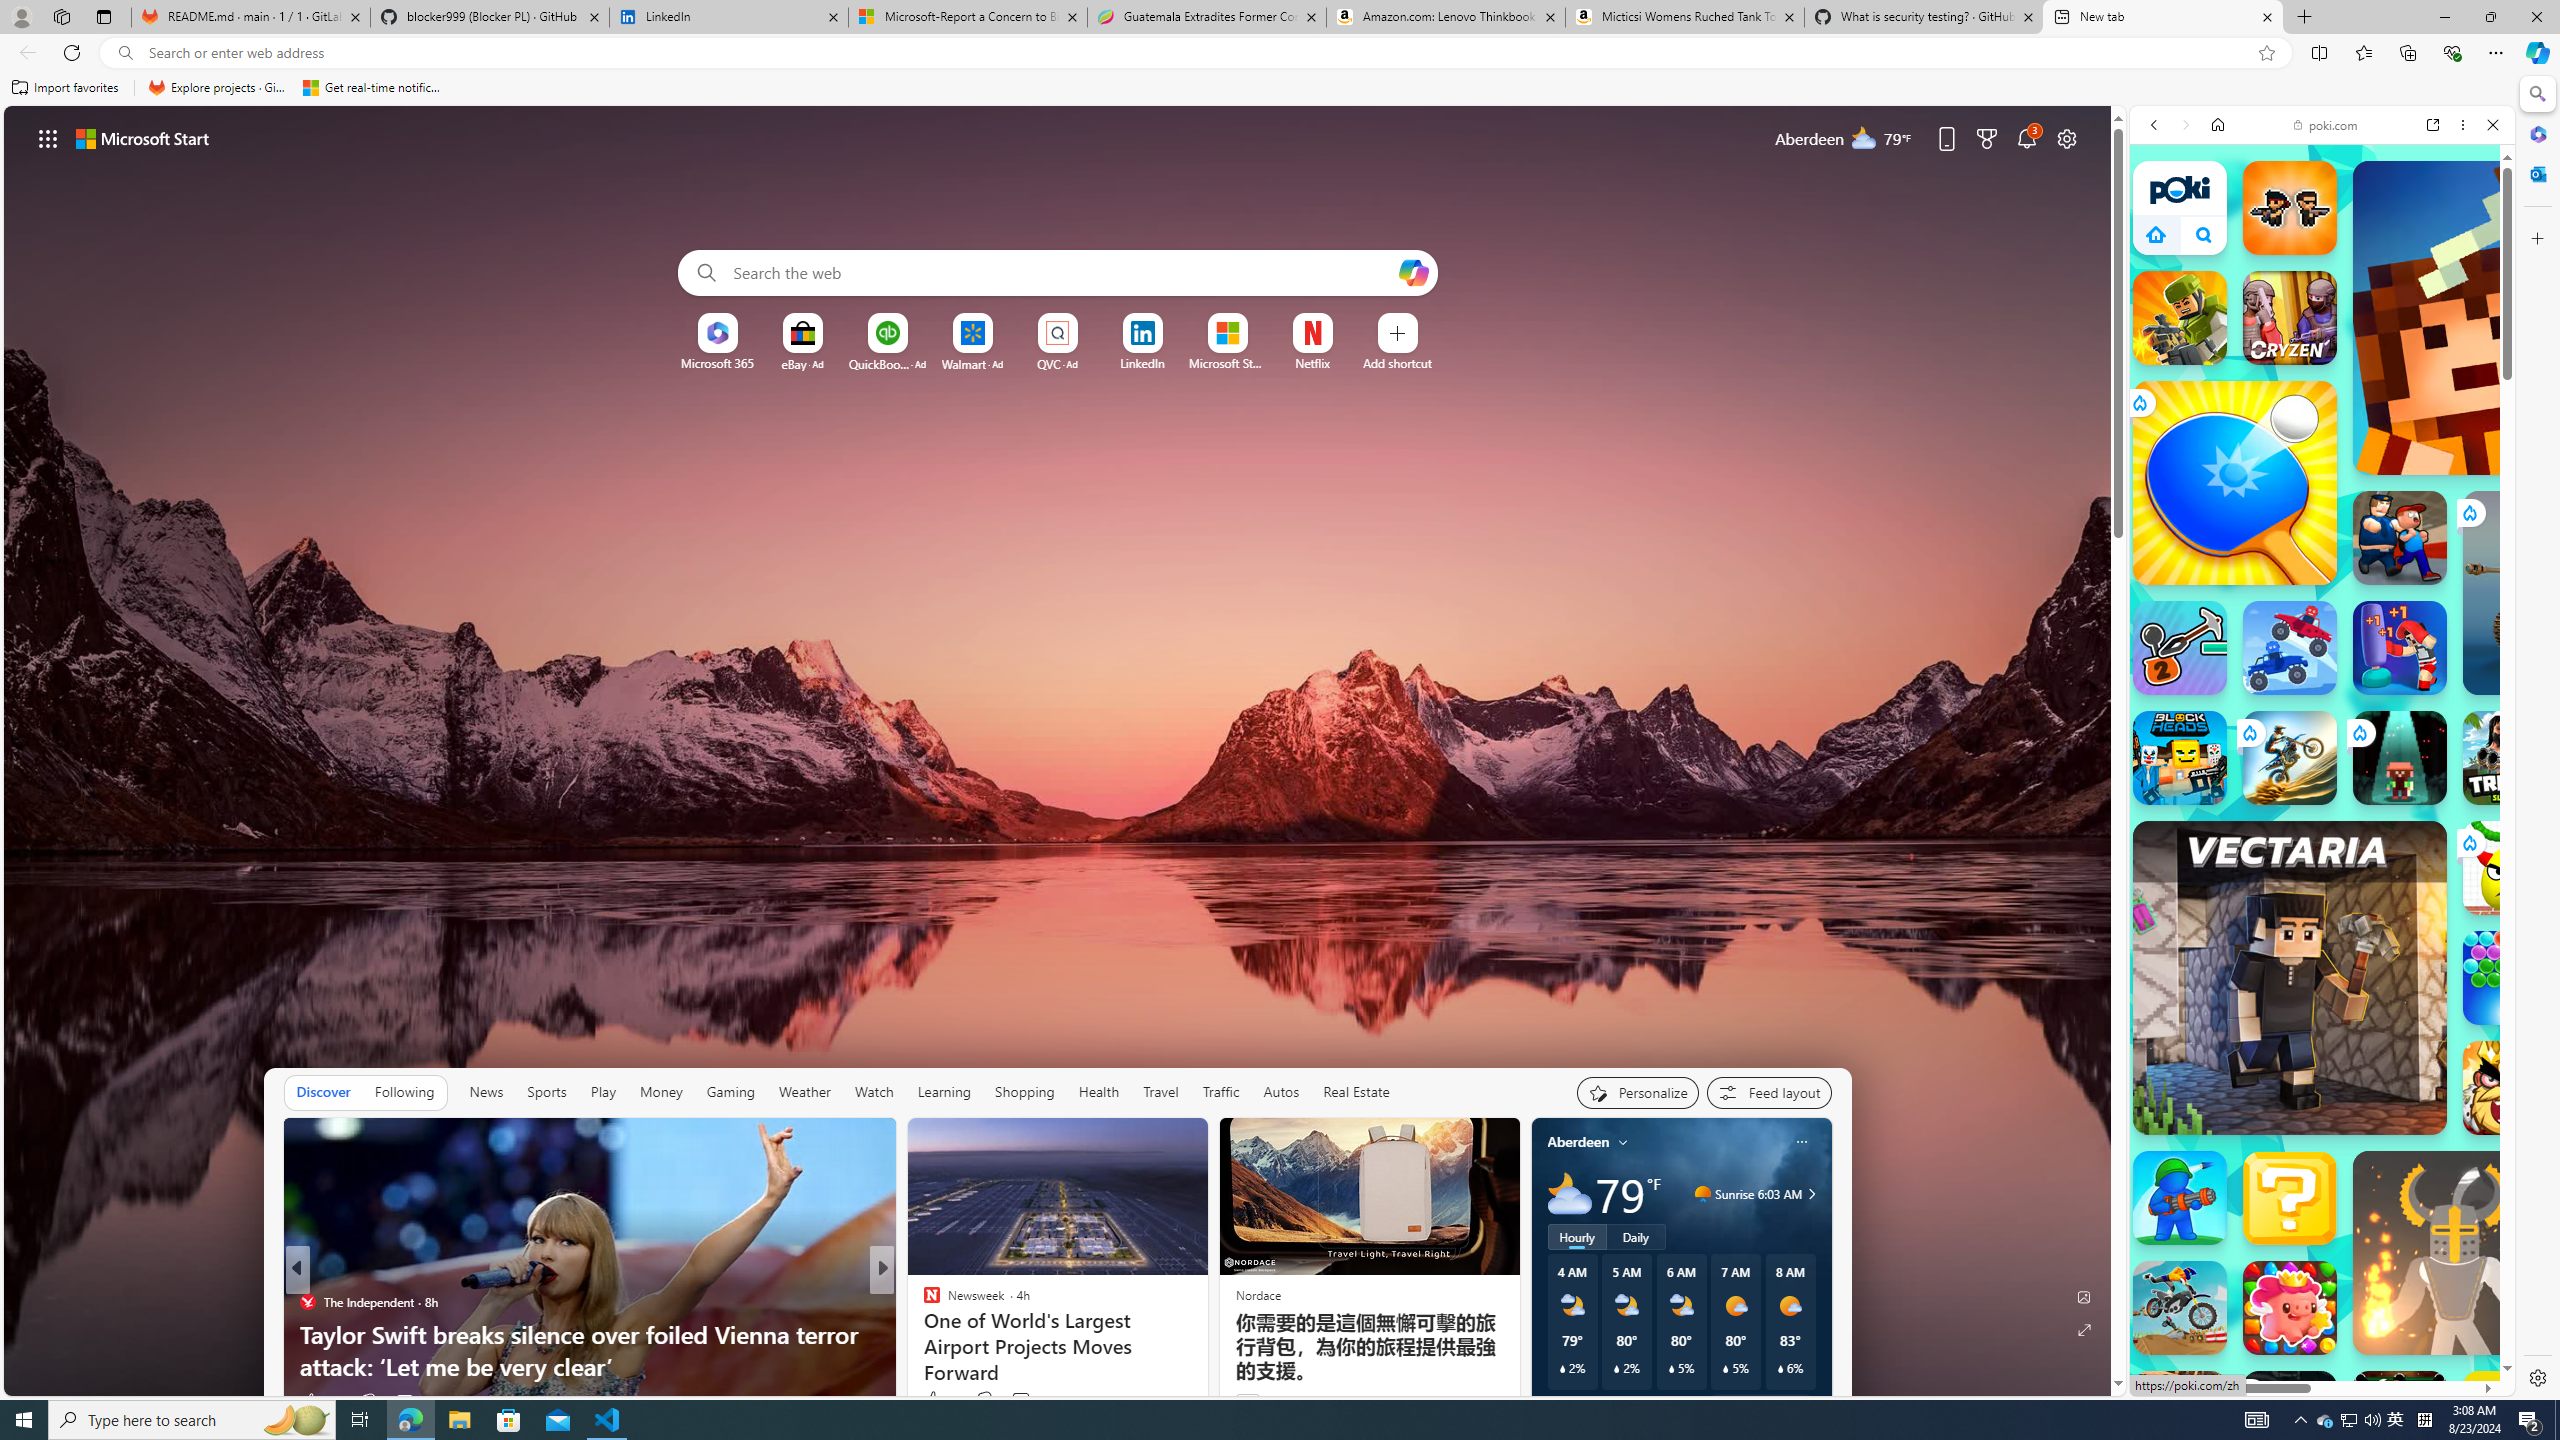  I want to click on Crazy Bikes Crazy Bikes, so click(2180, 1308).